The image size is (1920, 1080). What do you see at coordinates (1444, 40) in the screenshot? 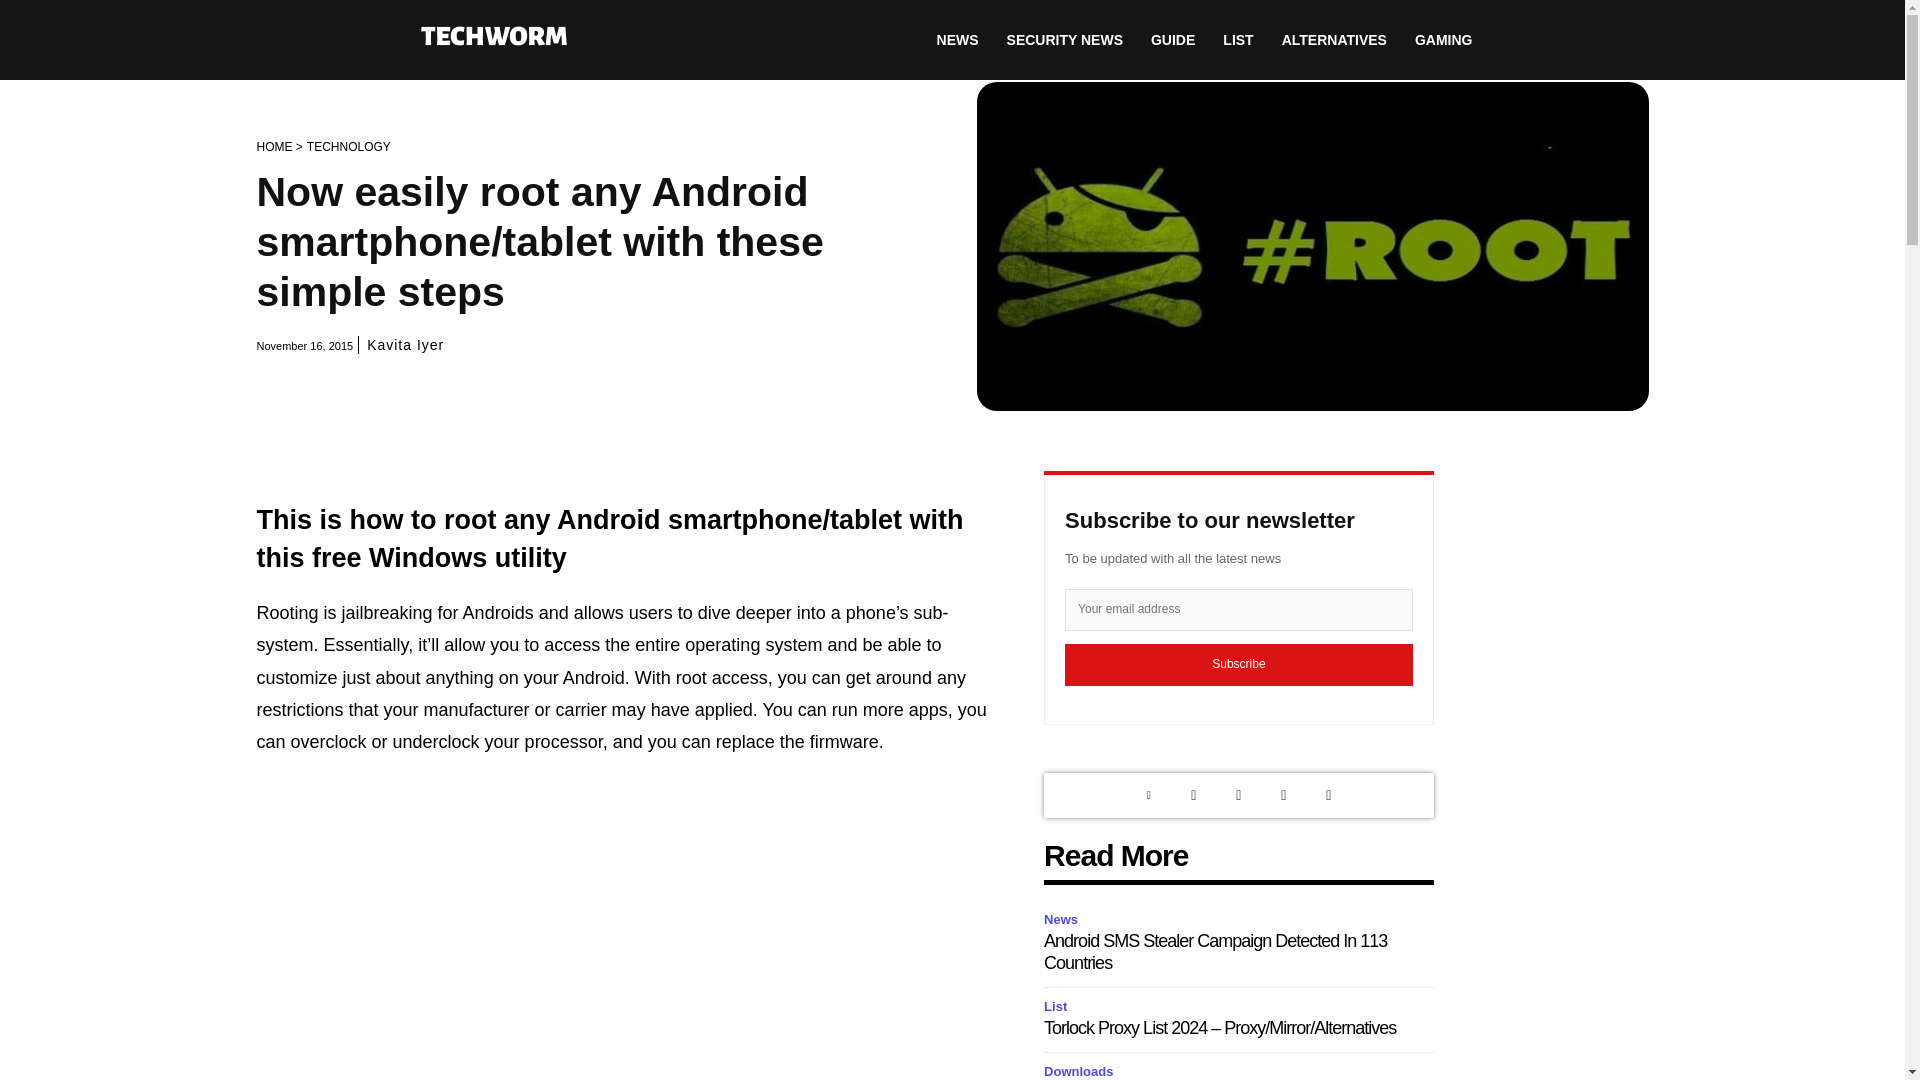
I see `GAMING` at bounding box center [1444, 40].